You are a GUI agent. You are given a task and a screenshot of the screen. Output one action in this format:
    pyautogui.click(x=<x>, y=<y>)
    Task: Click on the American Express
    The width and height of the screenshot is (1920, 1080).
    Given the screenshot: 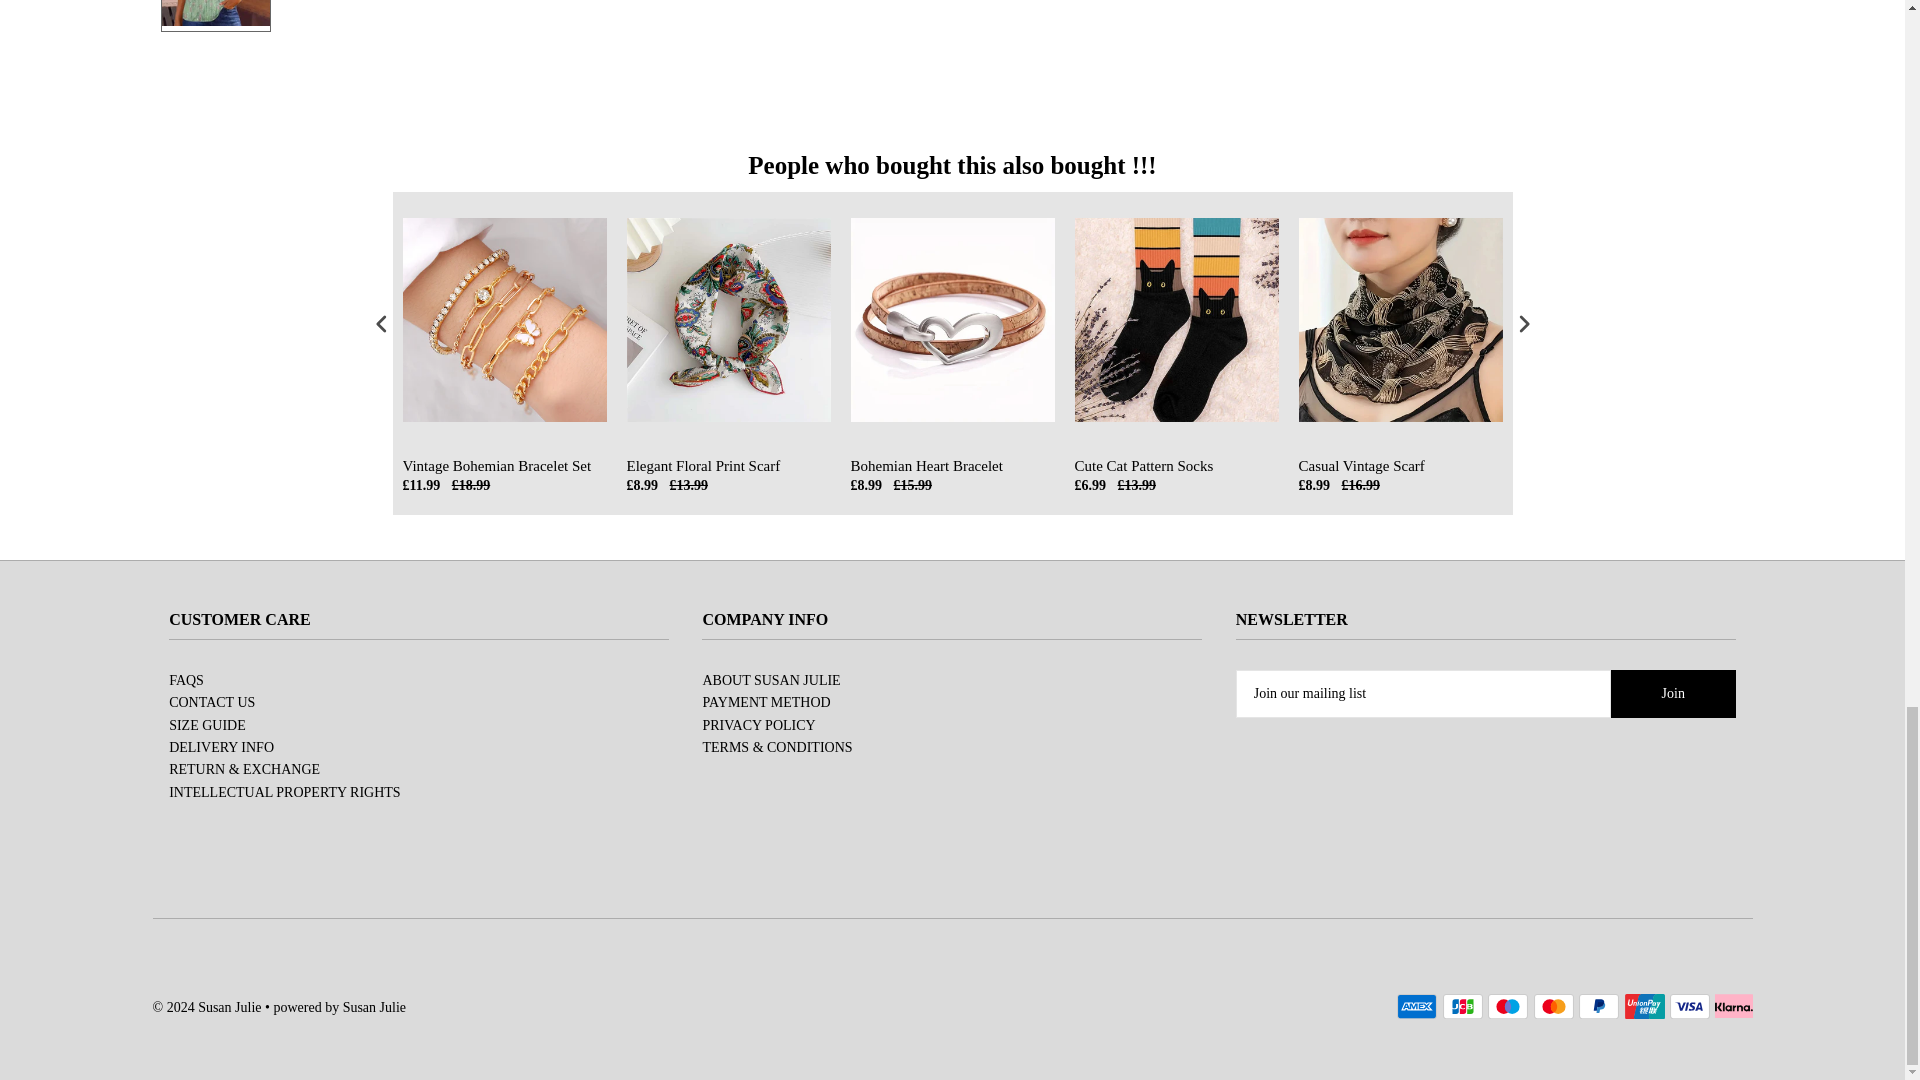 What is the action you would take?
    pyautogui.click(x=1416, y=1006)
    